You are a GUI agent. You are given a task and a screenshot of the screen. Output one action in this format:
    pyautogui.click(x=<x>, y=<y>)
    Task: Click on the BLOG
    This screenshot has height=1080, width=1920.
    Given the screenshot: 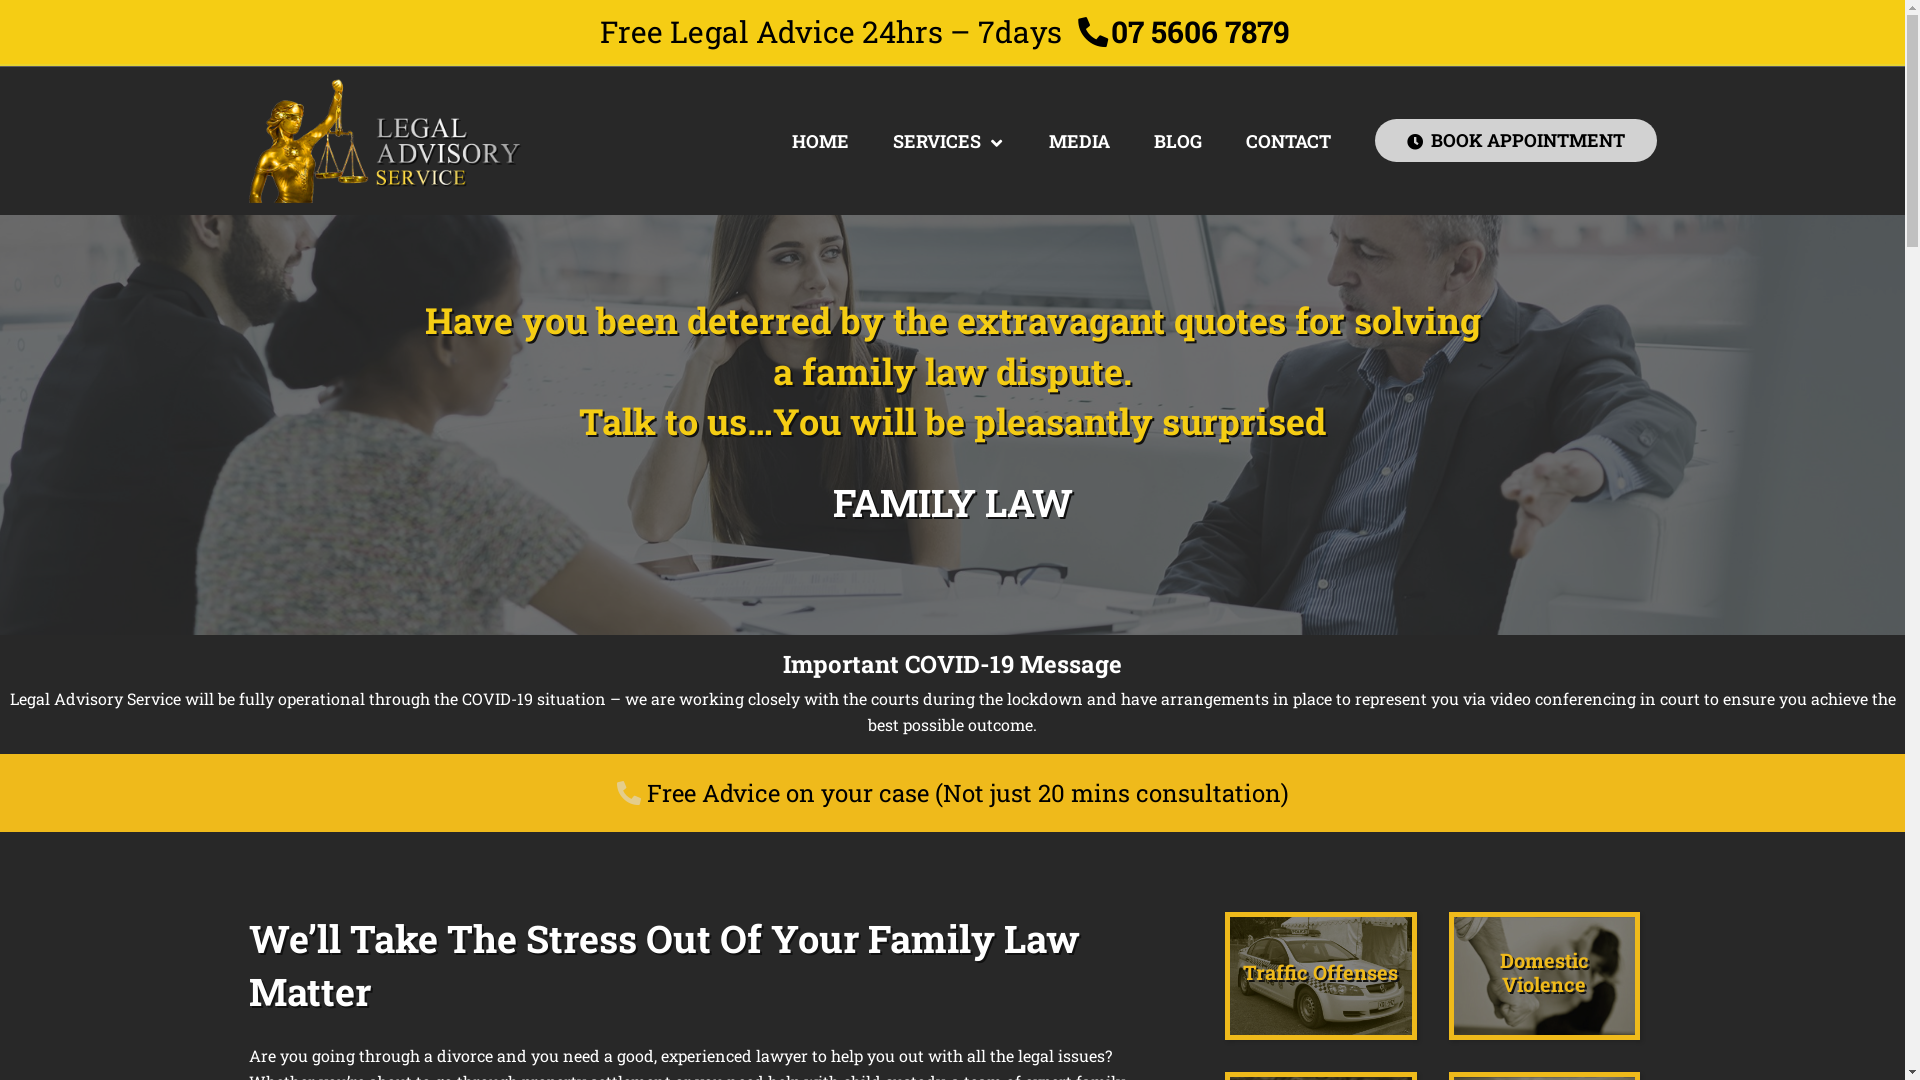 What is the action you would take?
    pyautogui.click(x=1178, y=141)
    